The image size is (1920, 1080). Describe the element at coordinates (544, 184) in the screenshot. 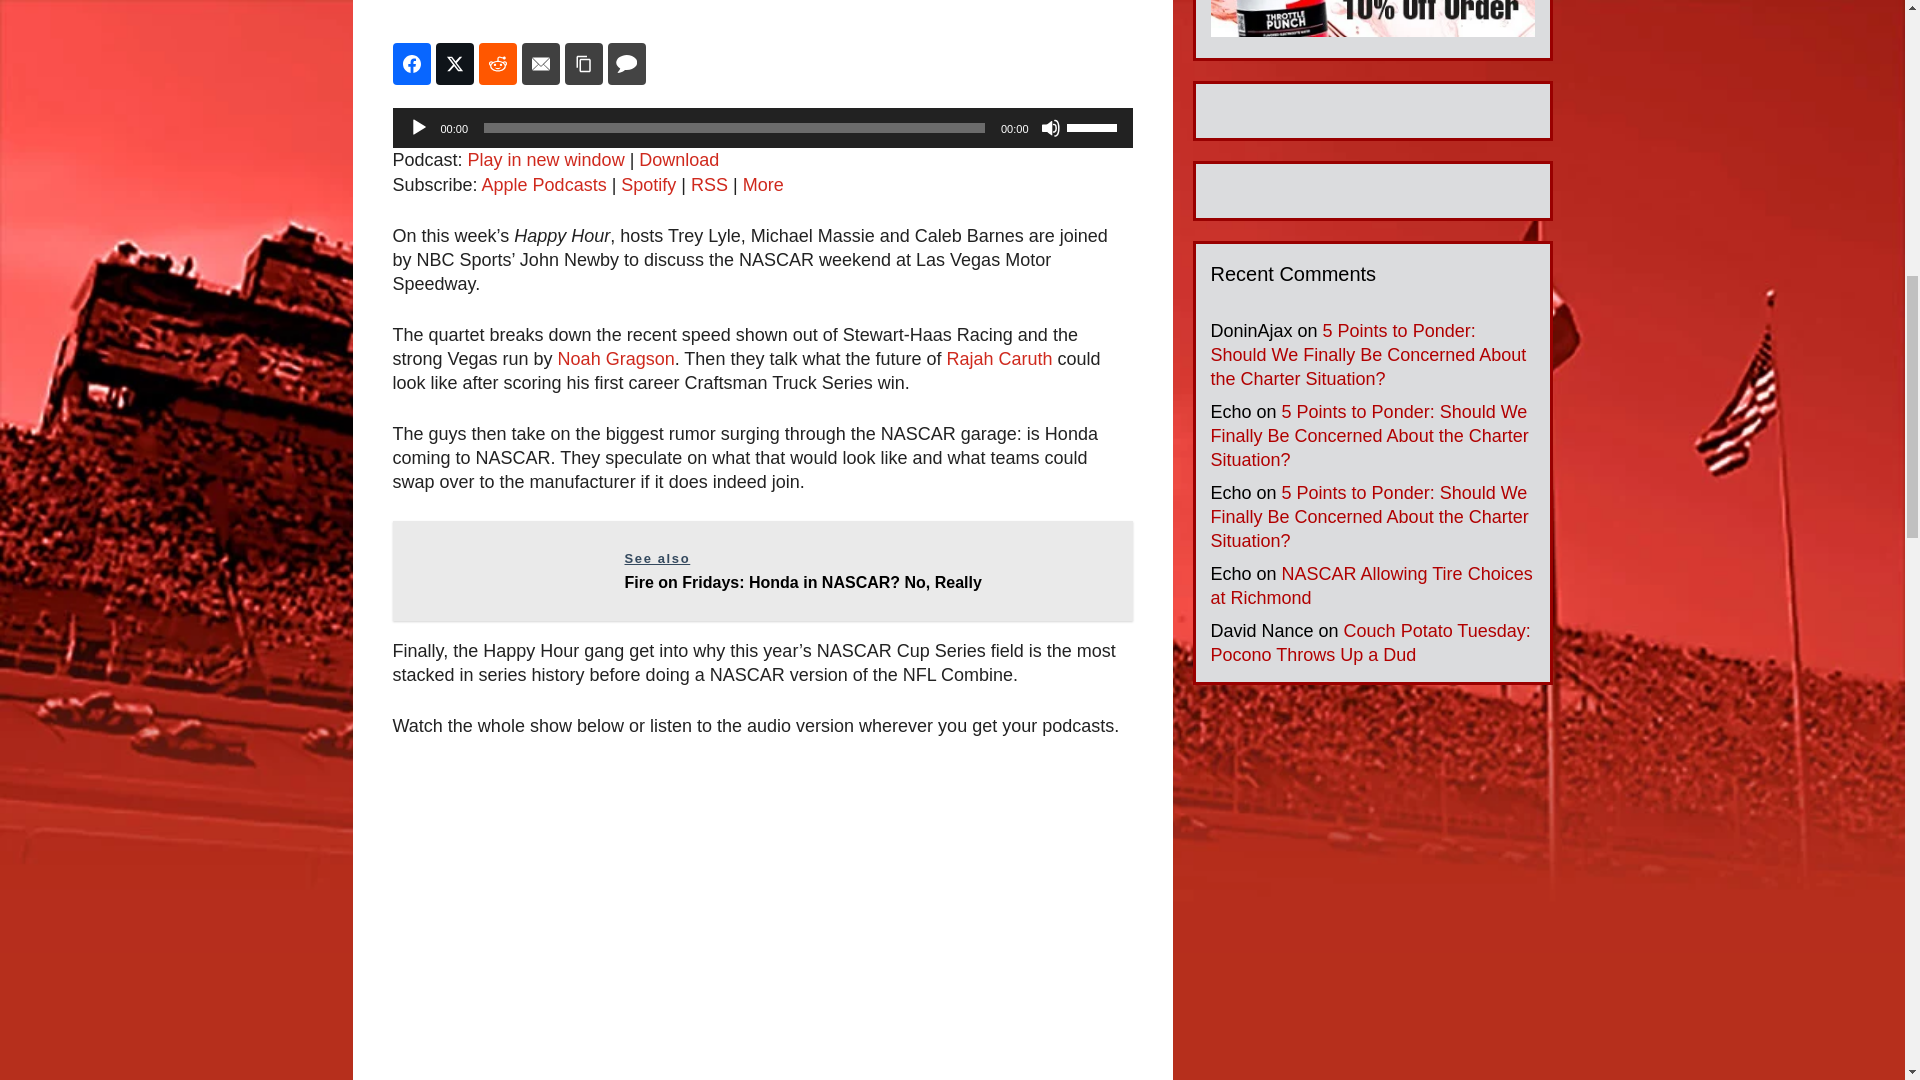

I see `Apple Podcasts` at that location.